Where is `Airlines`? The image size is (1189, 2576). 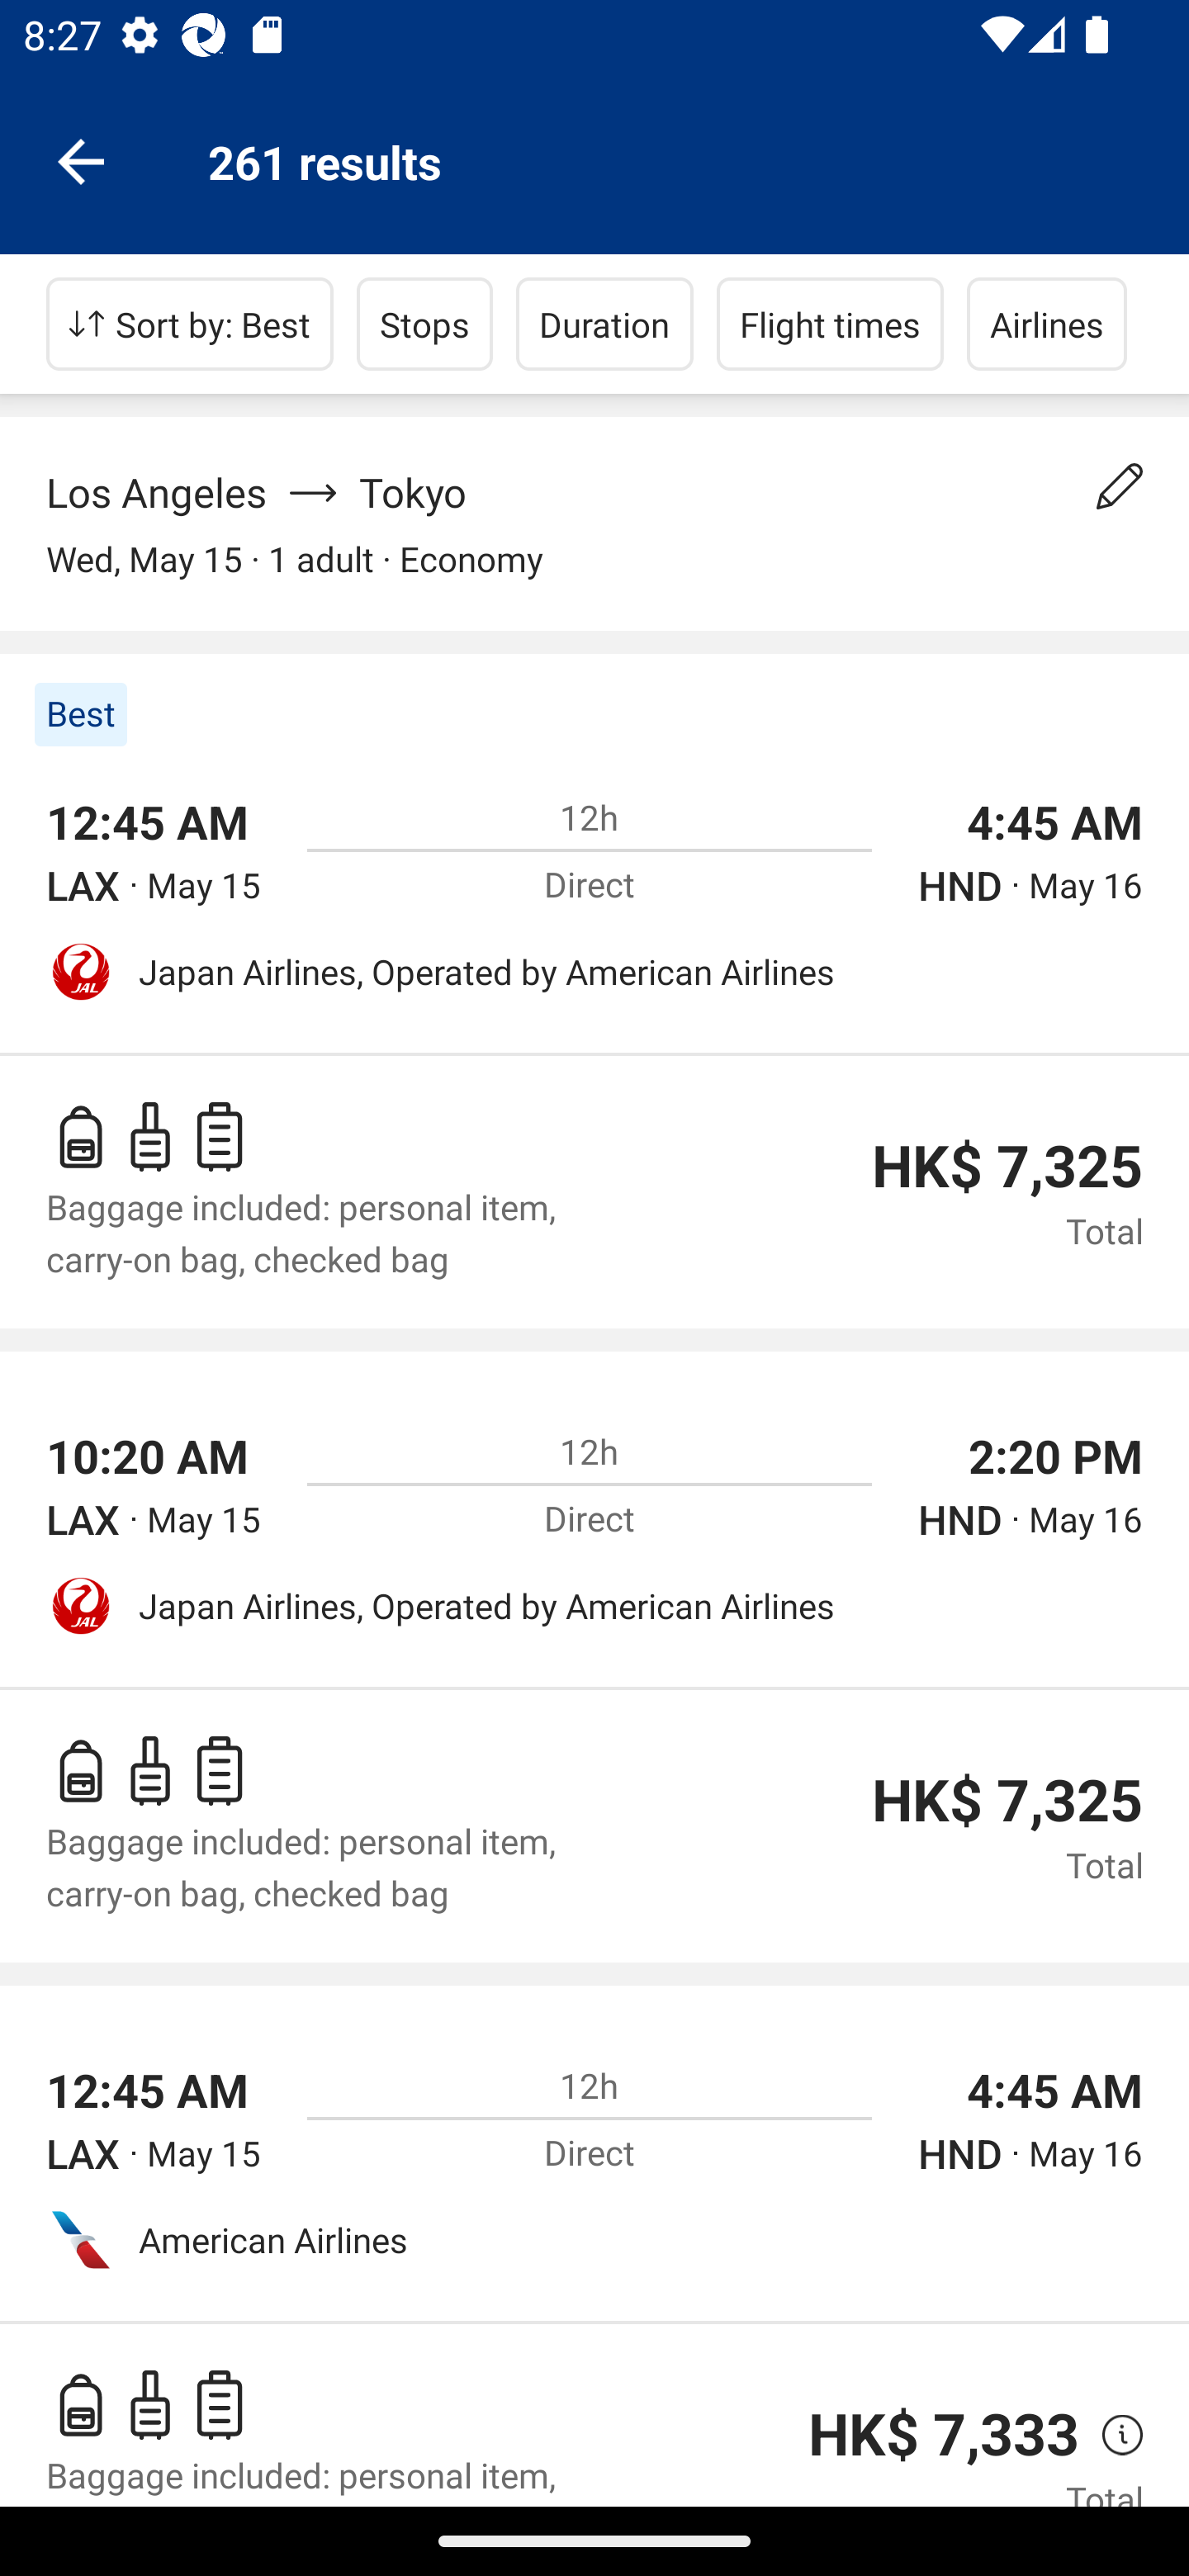
Airlines is located at coordinates (1047, 324).